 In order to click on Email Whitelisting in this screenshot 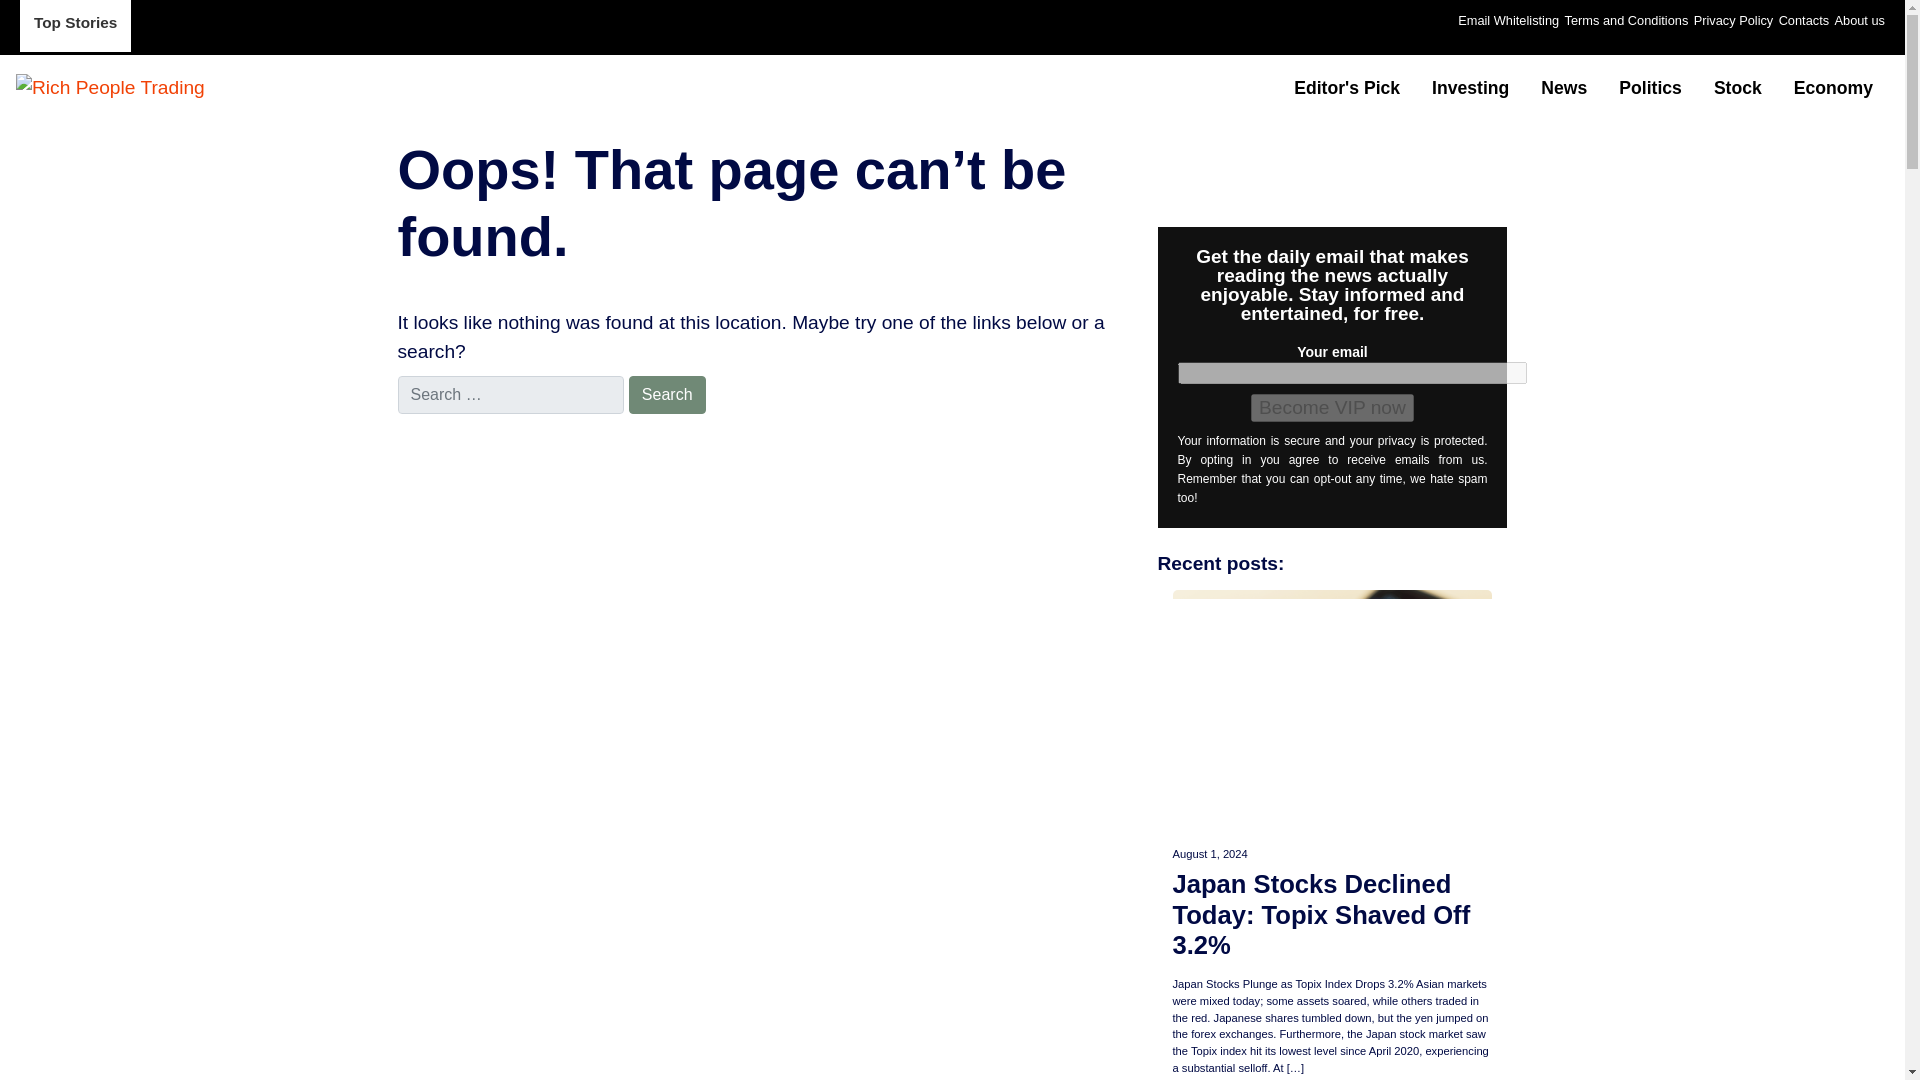, I will do `click(1508, 20)`.